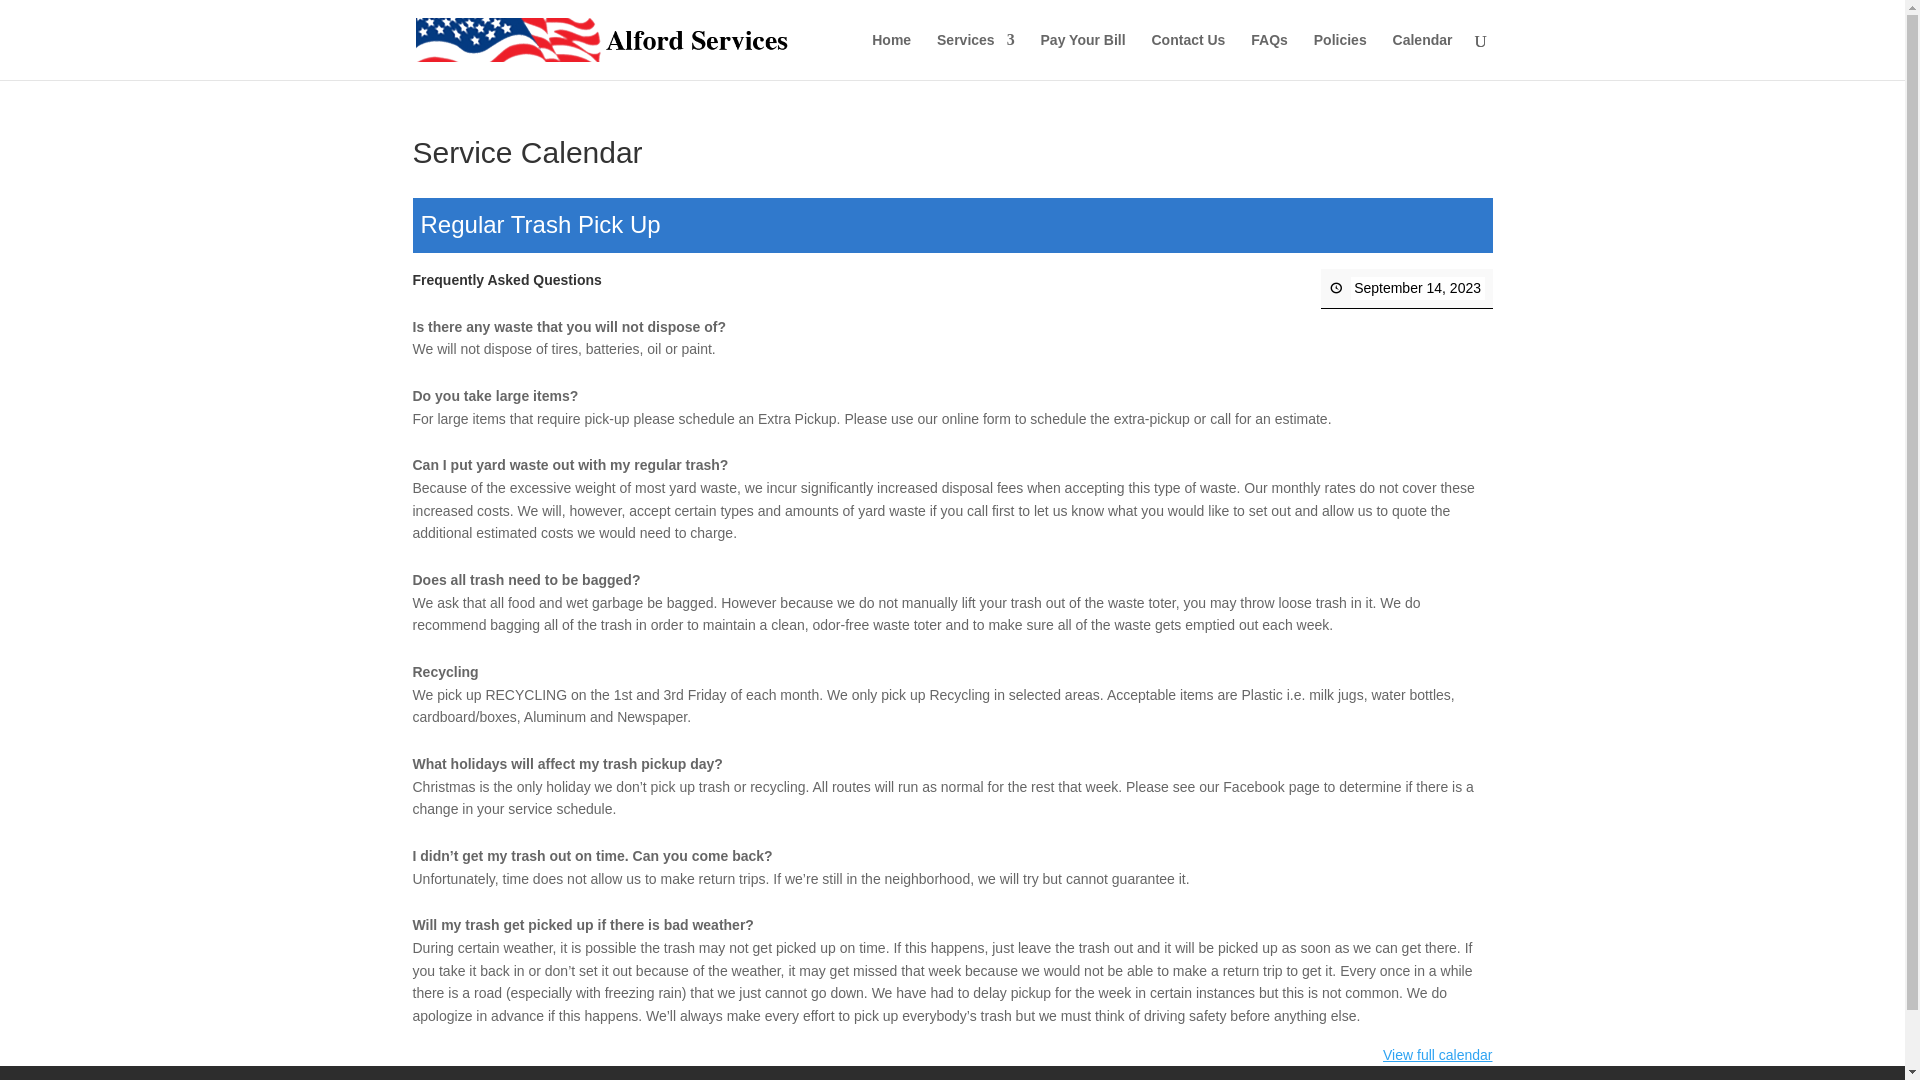 This screenshot has width=1920, height=1080. What do you see at coordinates (1340, 56) in the screenshot?
I see `Policies` at bounding box center [1340, 56].